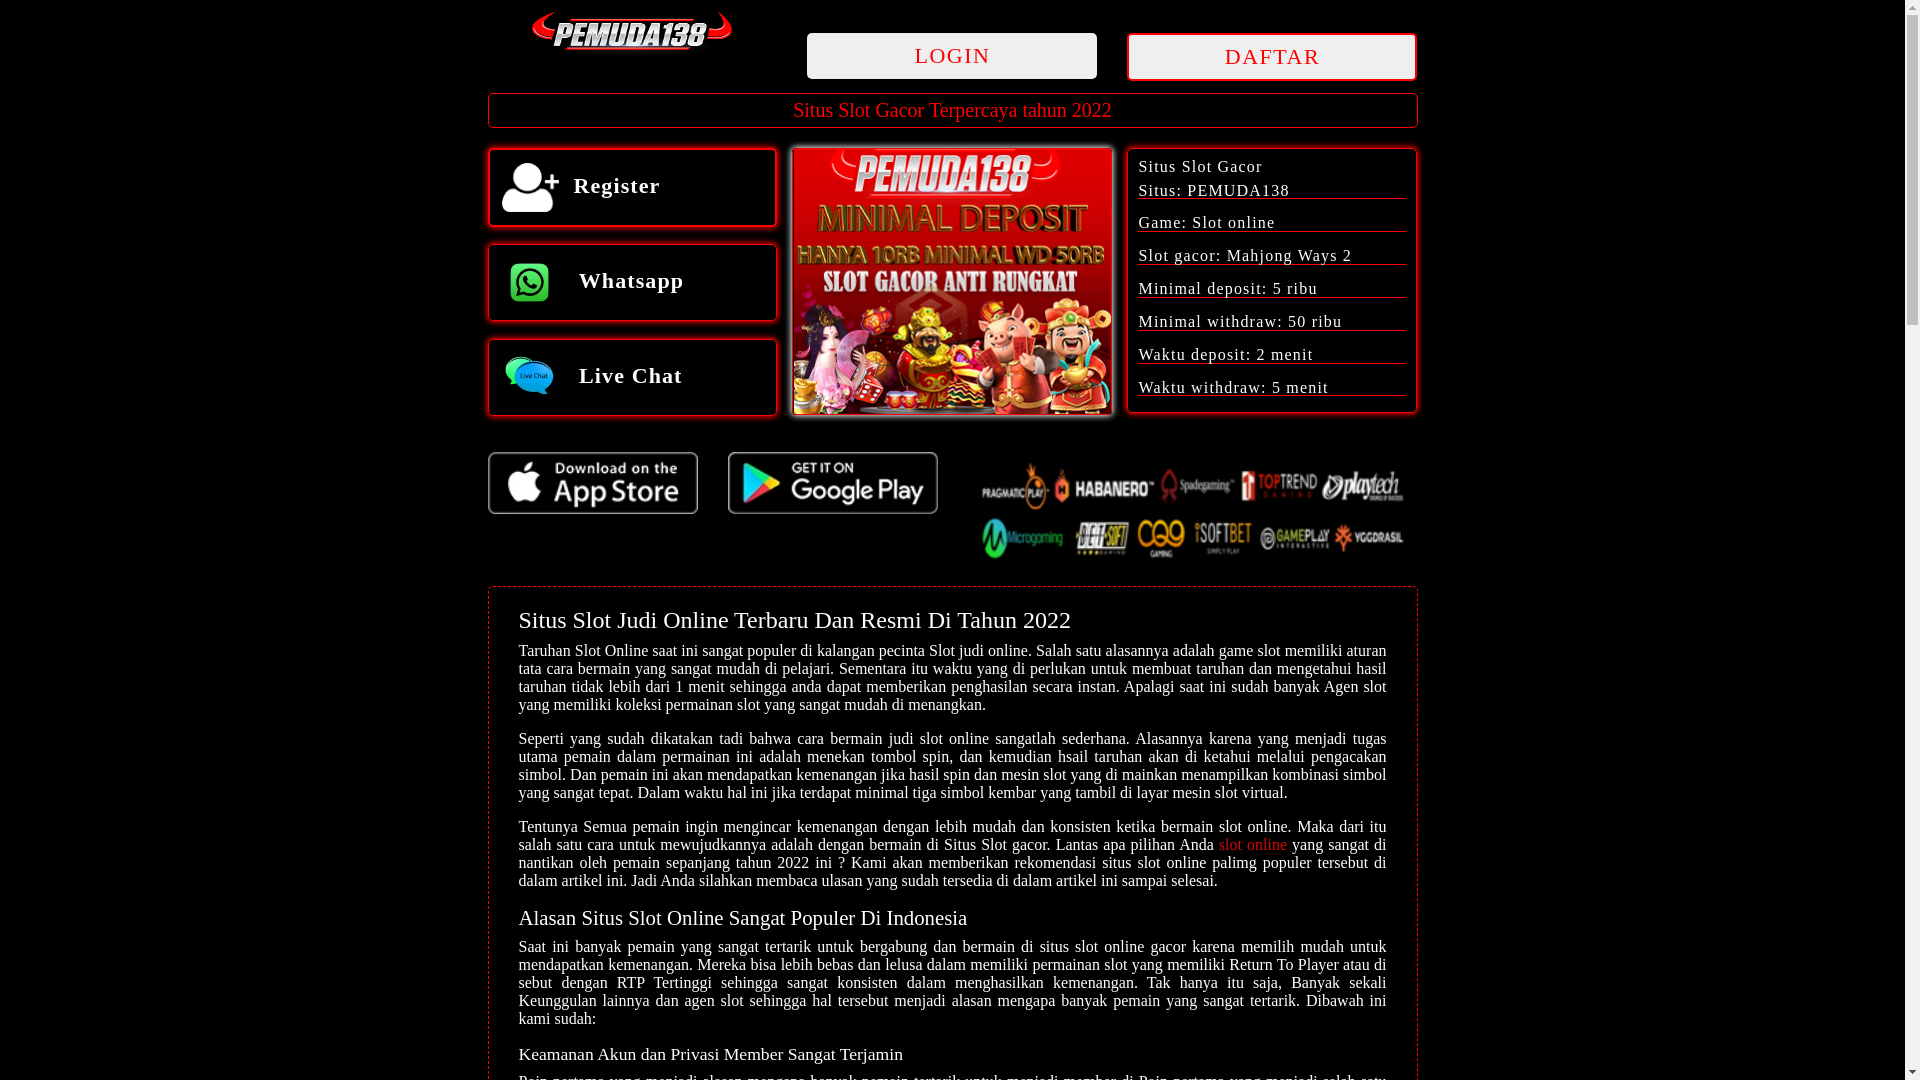 The height and width of the screenshot is (1080, 1920). Describe the element at coordinates (1272, 58) in the screenshot. I see `DAFTAR` at that location.